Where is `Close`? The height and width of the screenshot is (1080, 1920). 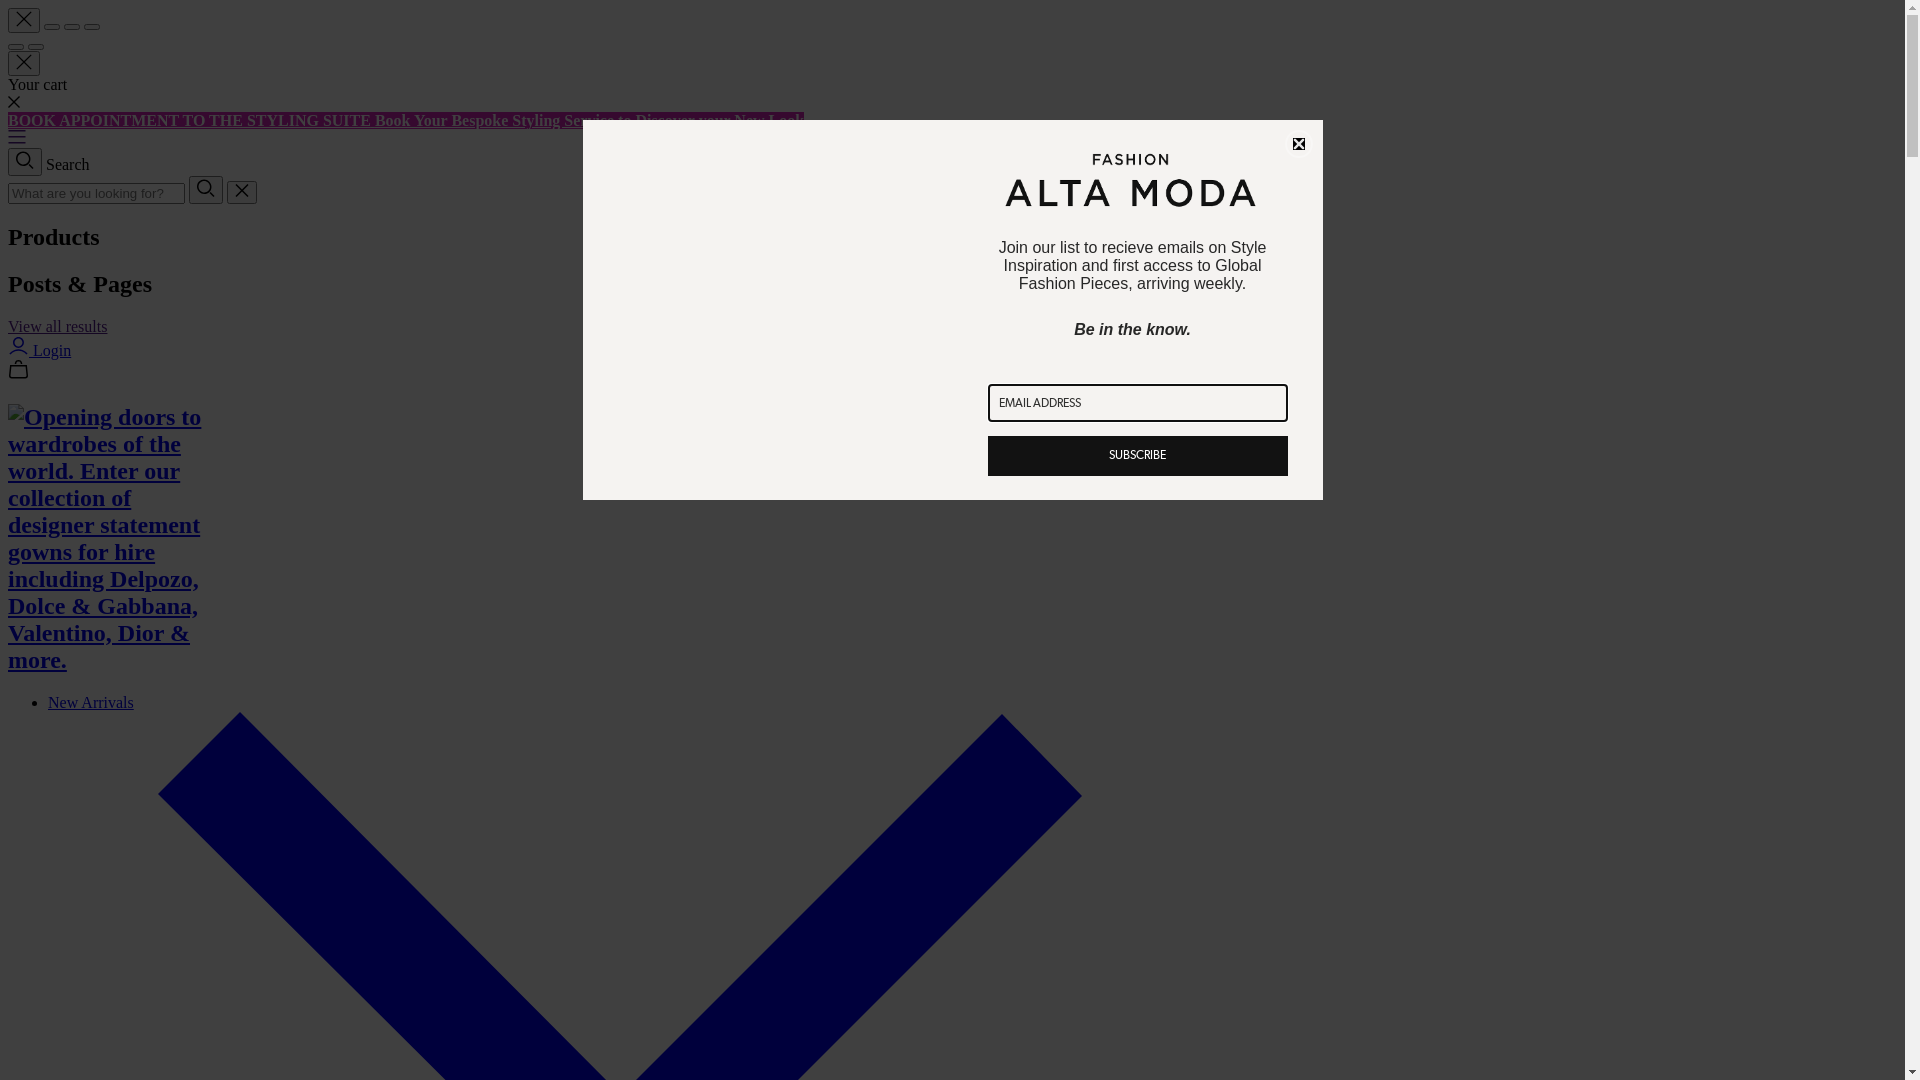 Close is located at coordinates (1298, 144).